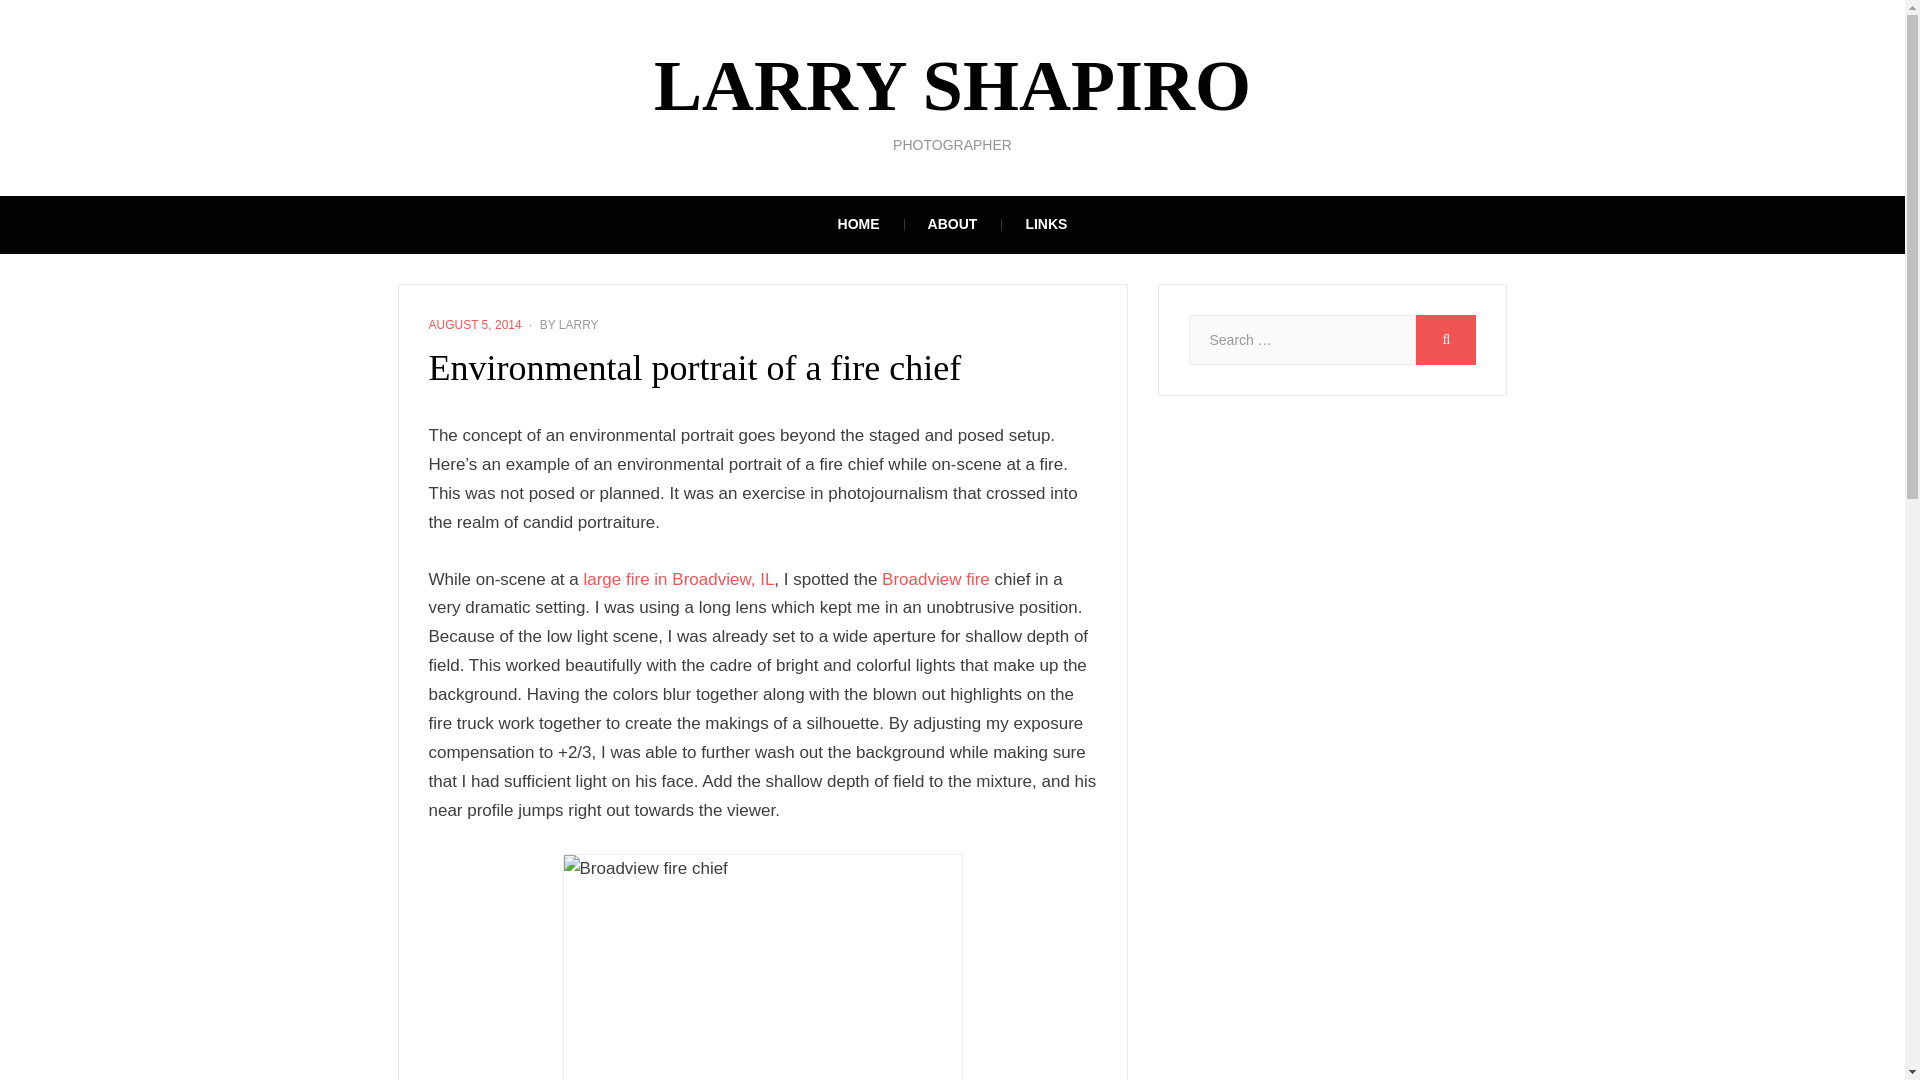 Image resolution: width=1920 pixels, height=1080 pixels. Describe the element at coordinates (474, 324) in the screenshot. I see `AUGUST 5, 2014` at that location.